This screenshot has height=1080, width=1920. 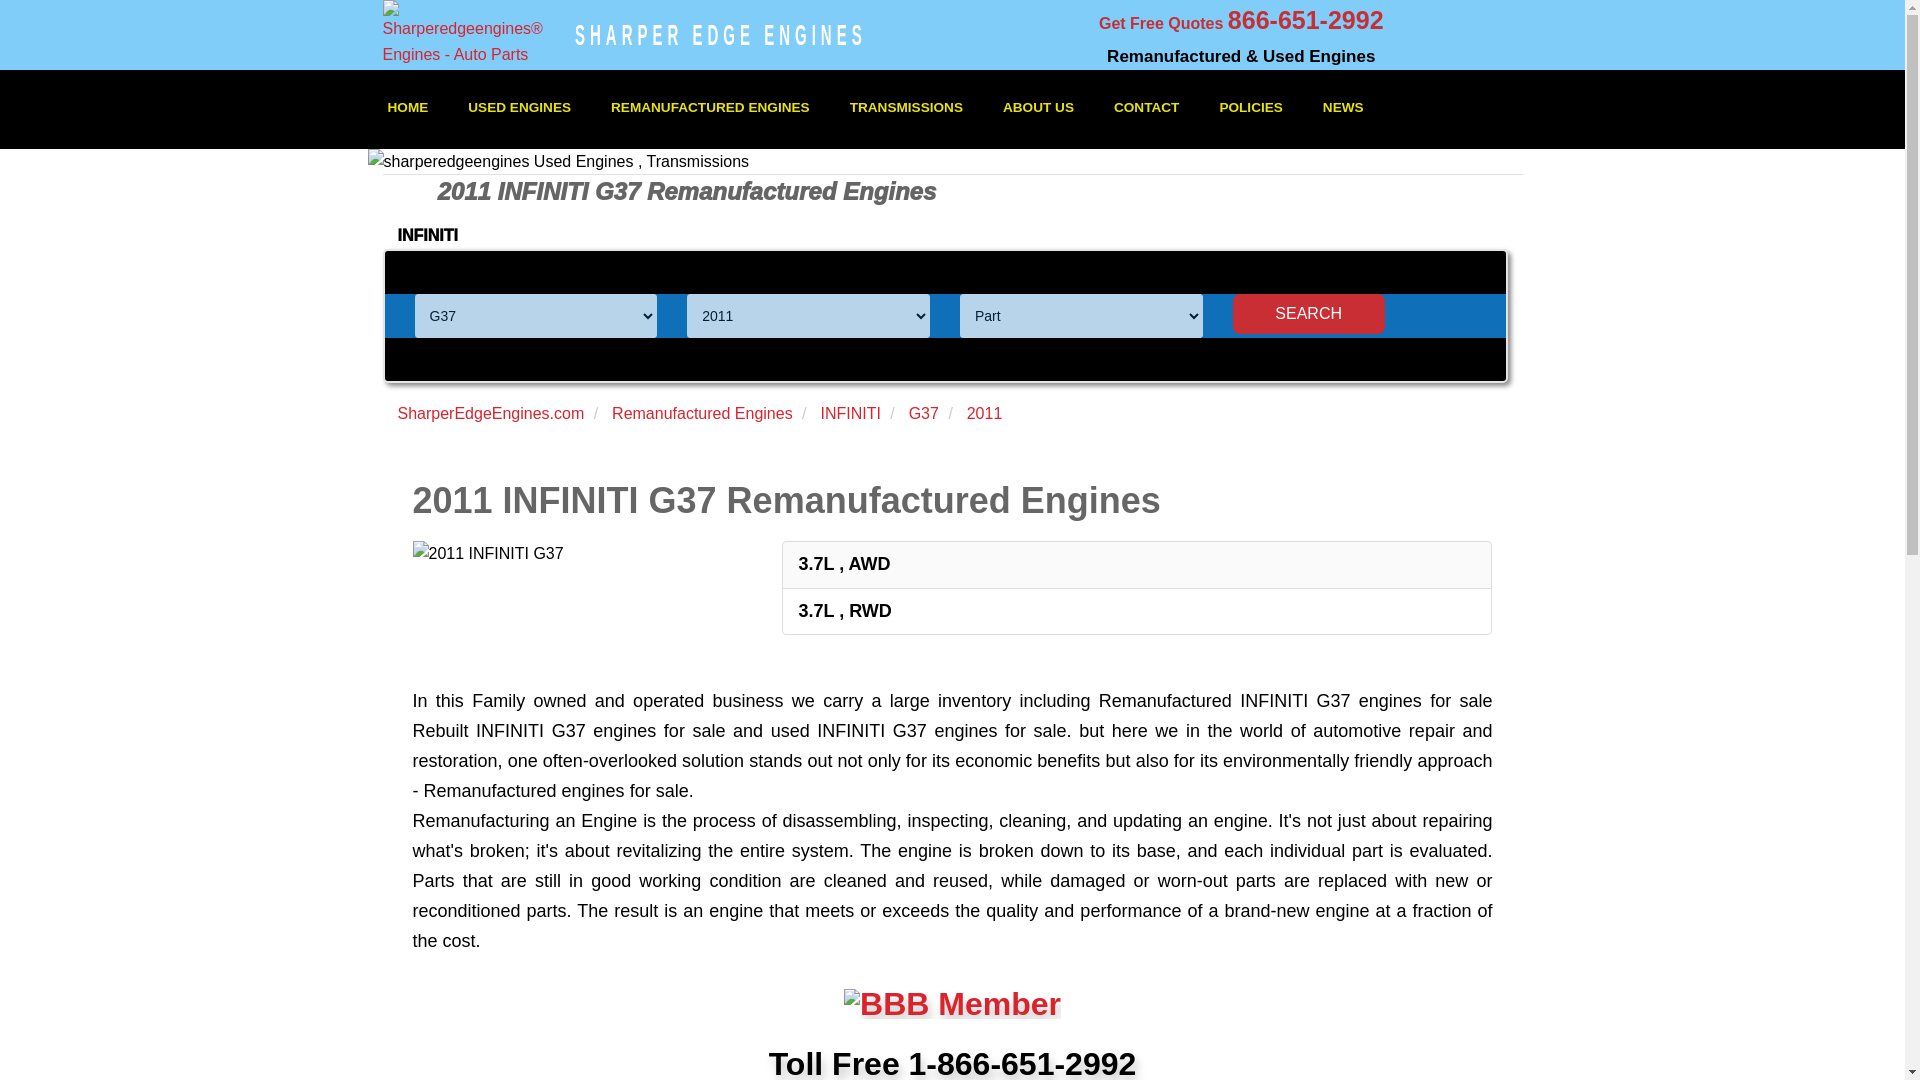 I want to click on SharperEdgeEngines.com, so click(x=491, y=414).